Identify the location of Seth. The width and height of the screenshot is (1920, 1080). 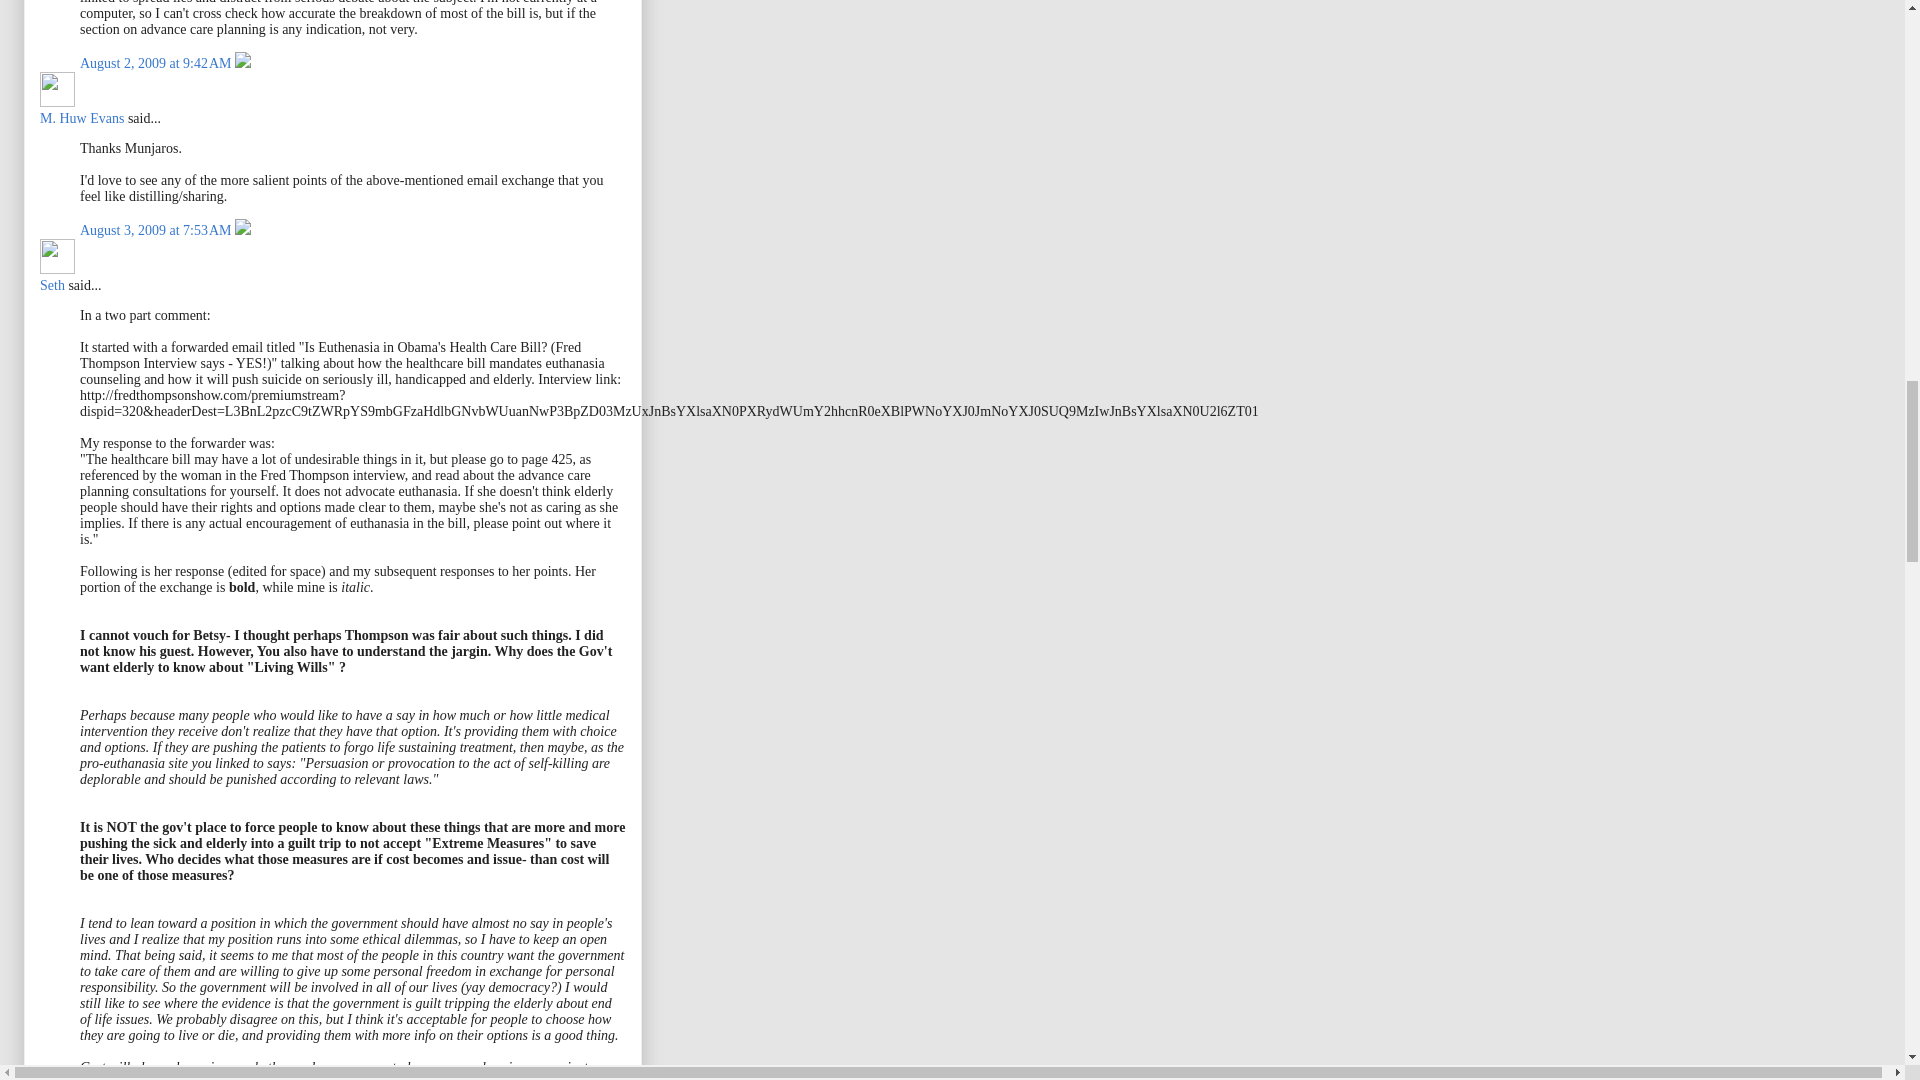
(57, 256).